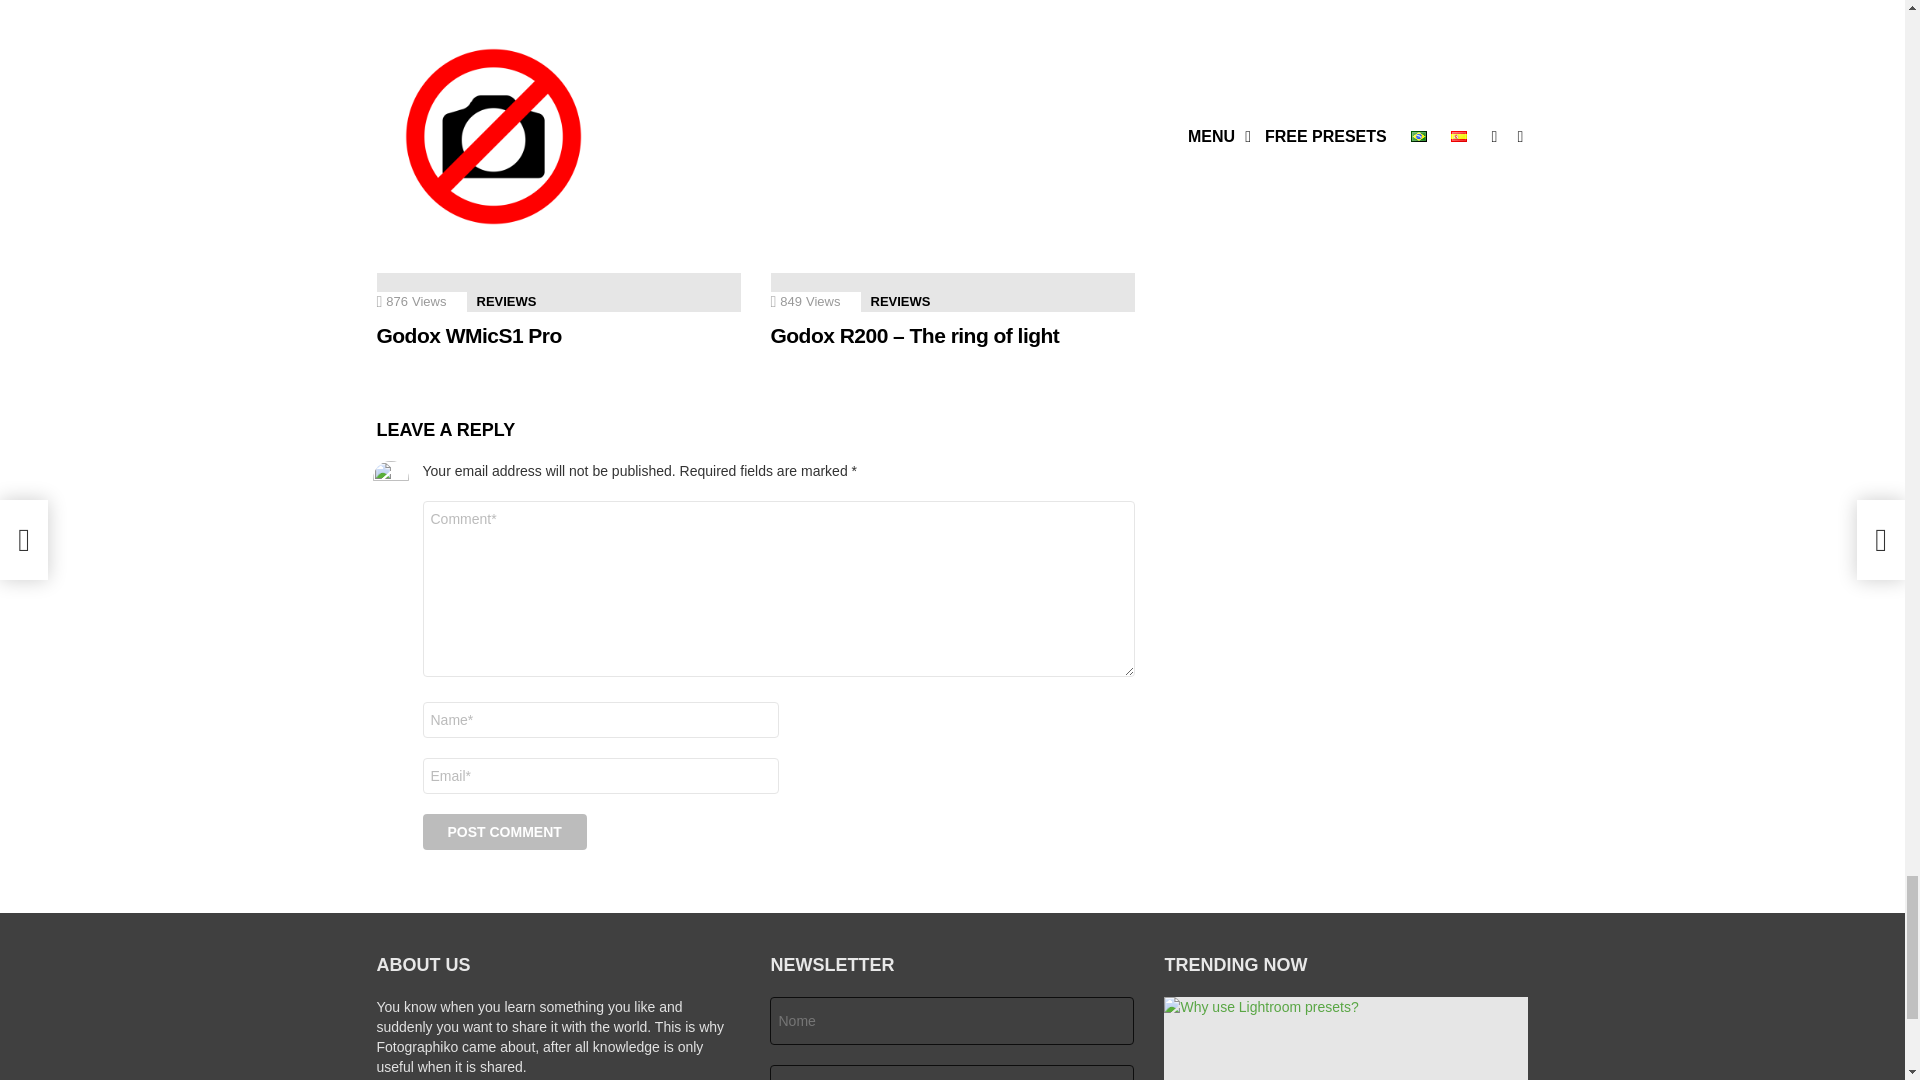  Describe the element at coordinates (558, 209) in the screenshot. I see `Godox WMicS1 Pro` at that location.